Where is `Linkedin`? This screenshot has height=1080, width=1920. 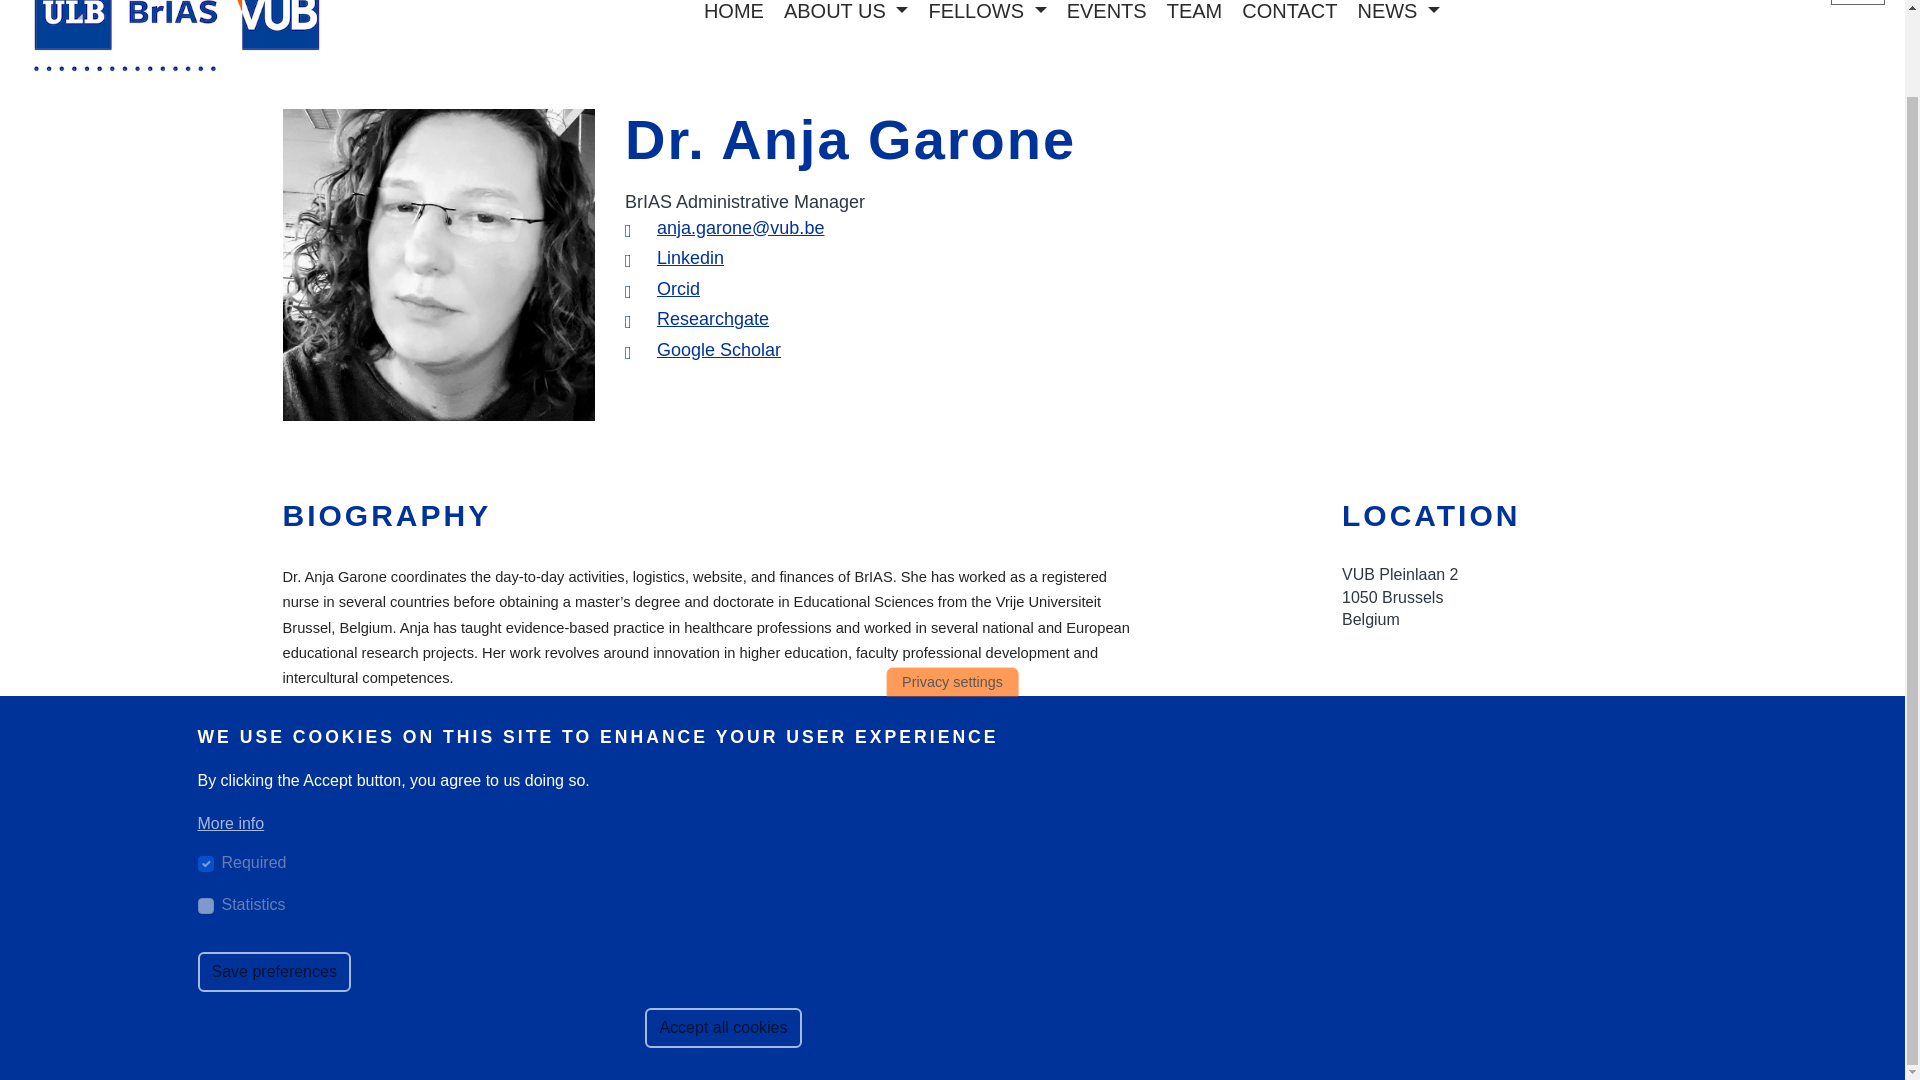 Linkedin is located at coordinates (690, 258).